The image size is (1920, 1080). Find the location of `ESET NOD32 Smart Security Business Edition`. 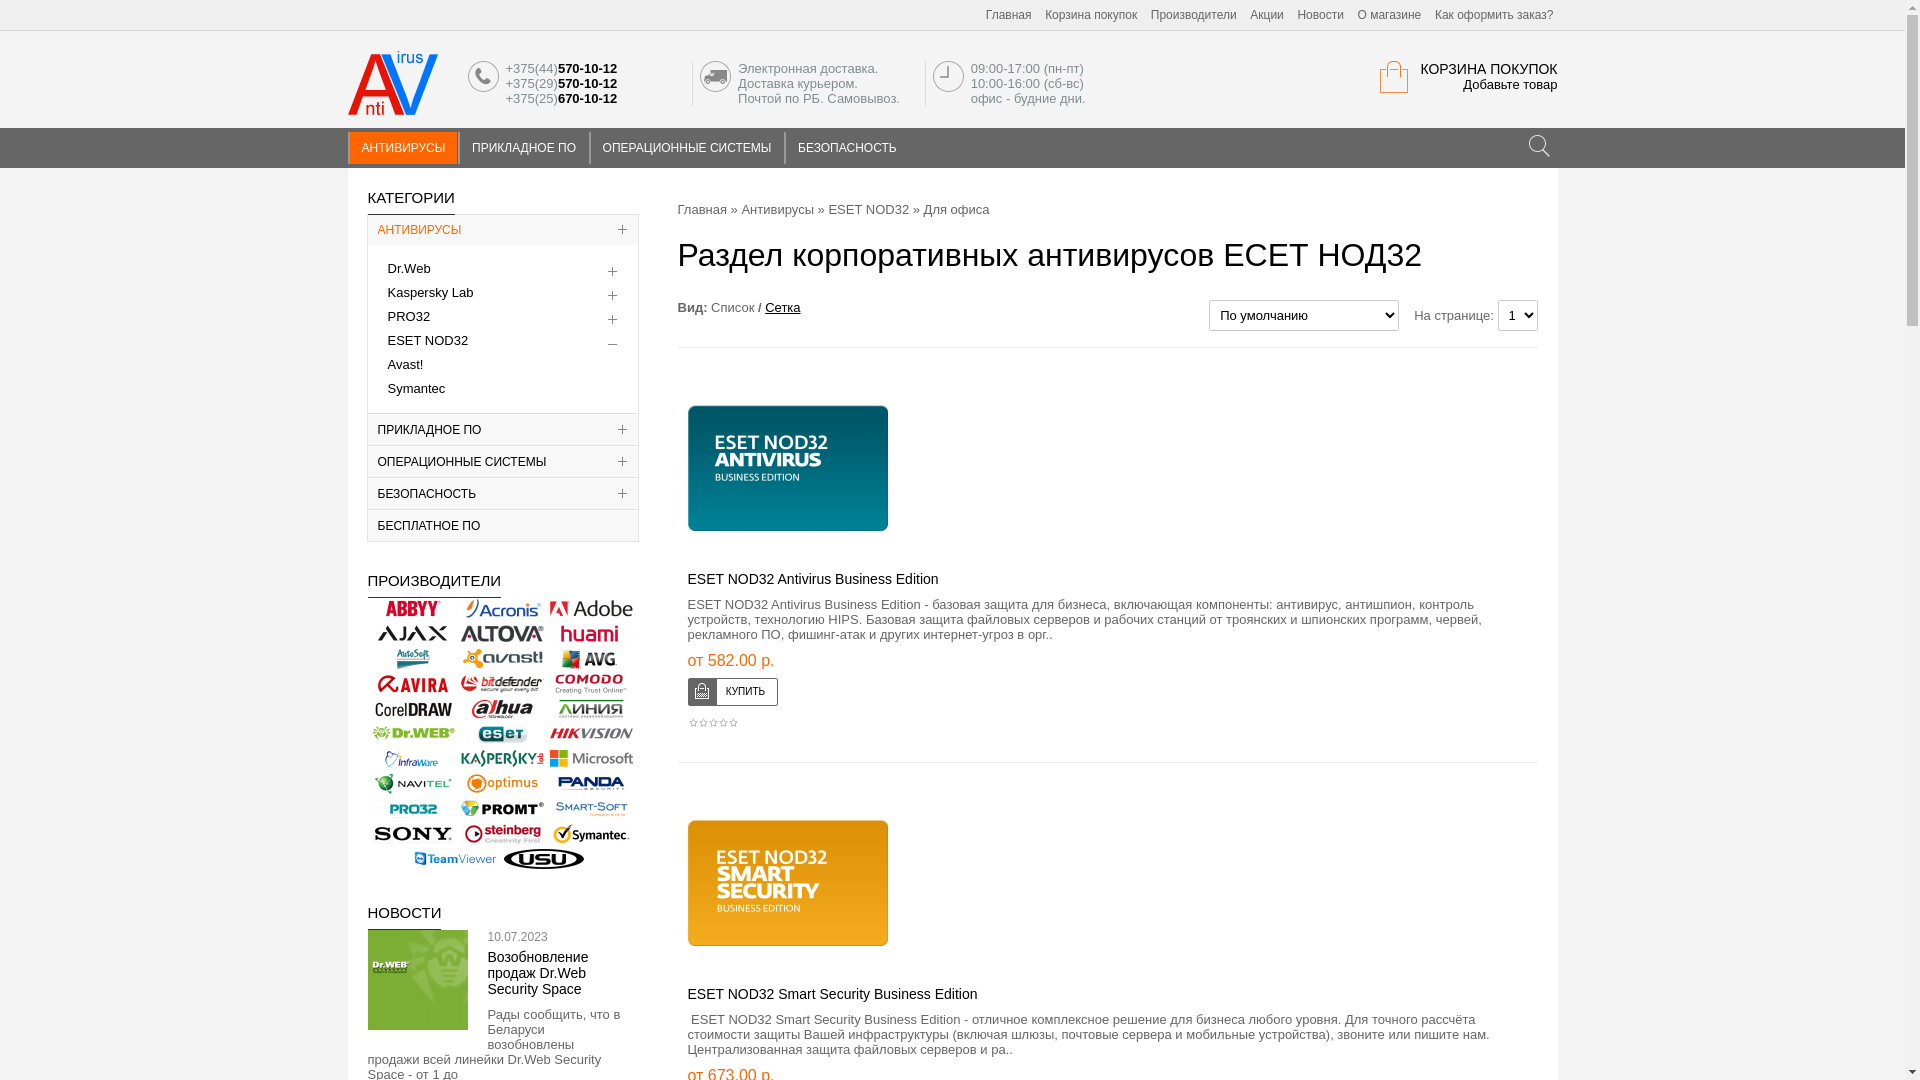

ESET NOD32 Smart Security Business Edition is located at coordinates (788, 883).